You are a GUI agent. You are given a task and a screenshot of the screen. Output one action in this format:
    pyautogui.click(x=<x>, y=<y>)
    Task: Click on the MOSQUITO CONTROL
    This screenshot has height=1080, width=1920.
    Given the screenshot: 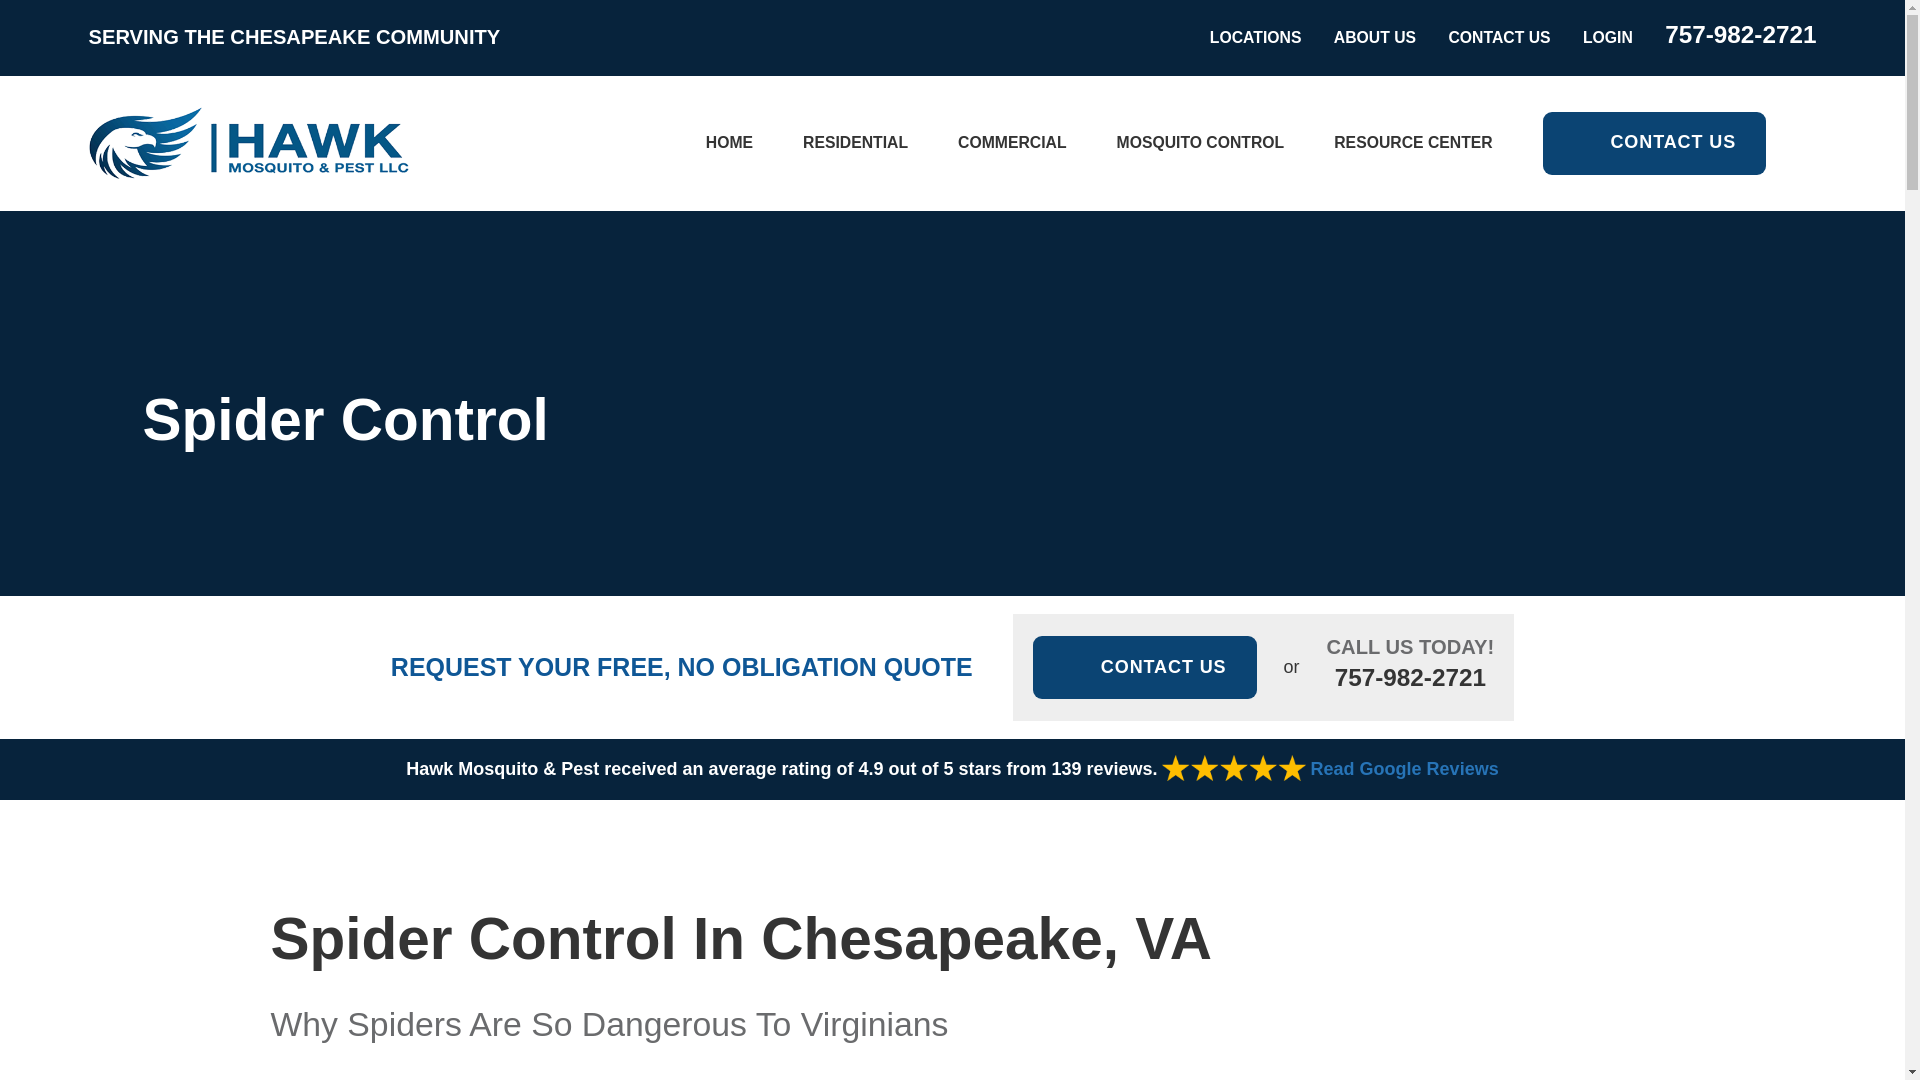 What is the action you would take?
    pyautogui.click(x=1200, y=142)
    